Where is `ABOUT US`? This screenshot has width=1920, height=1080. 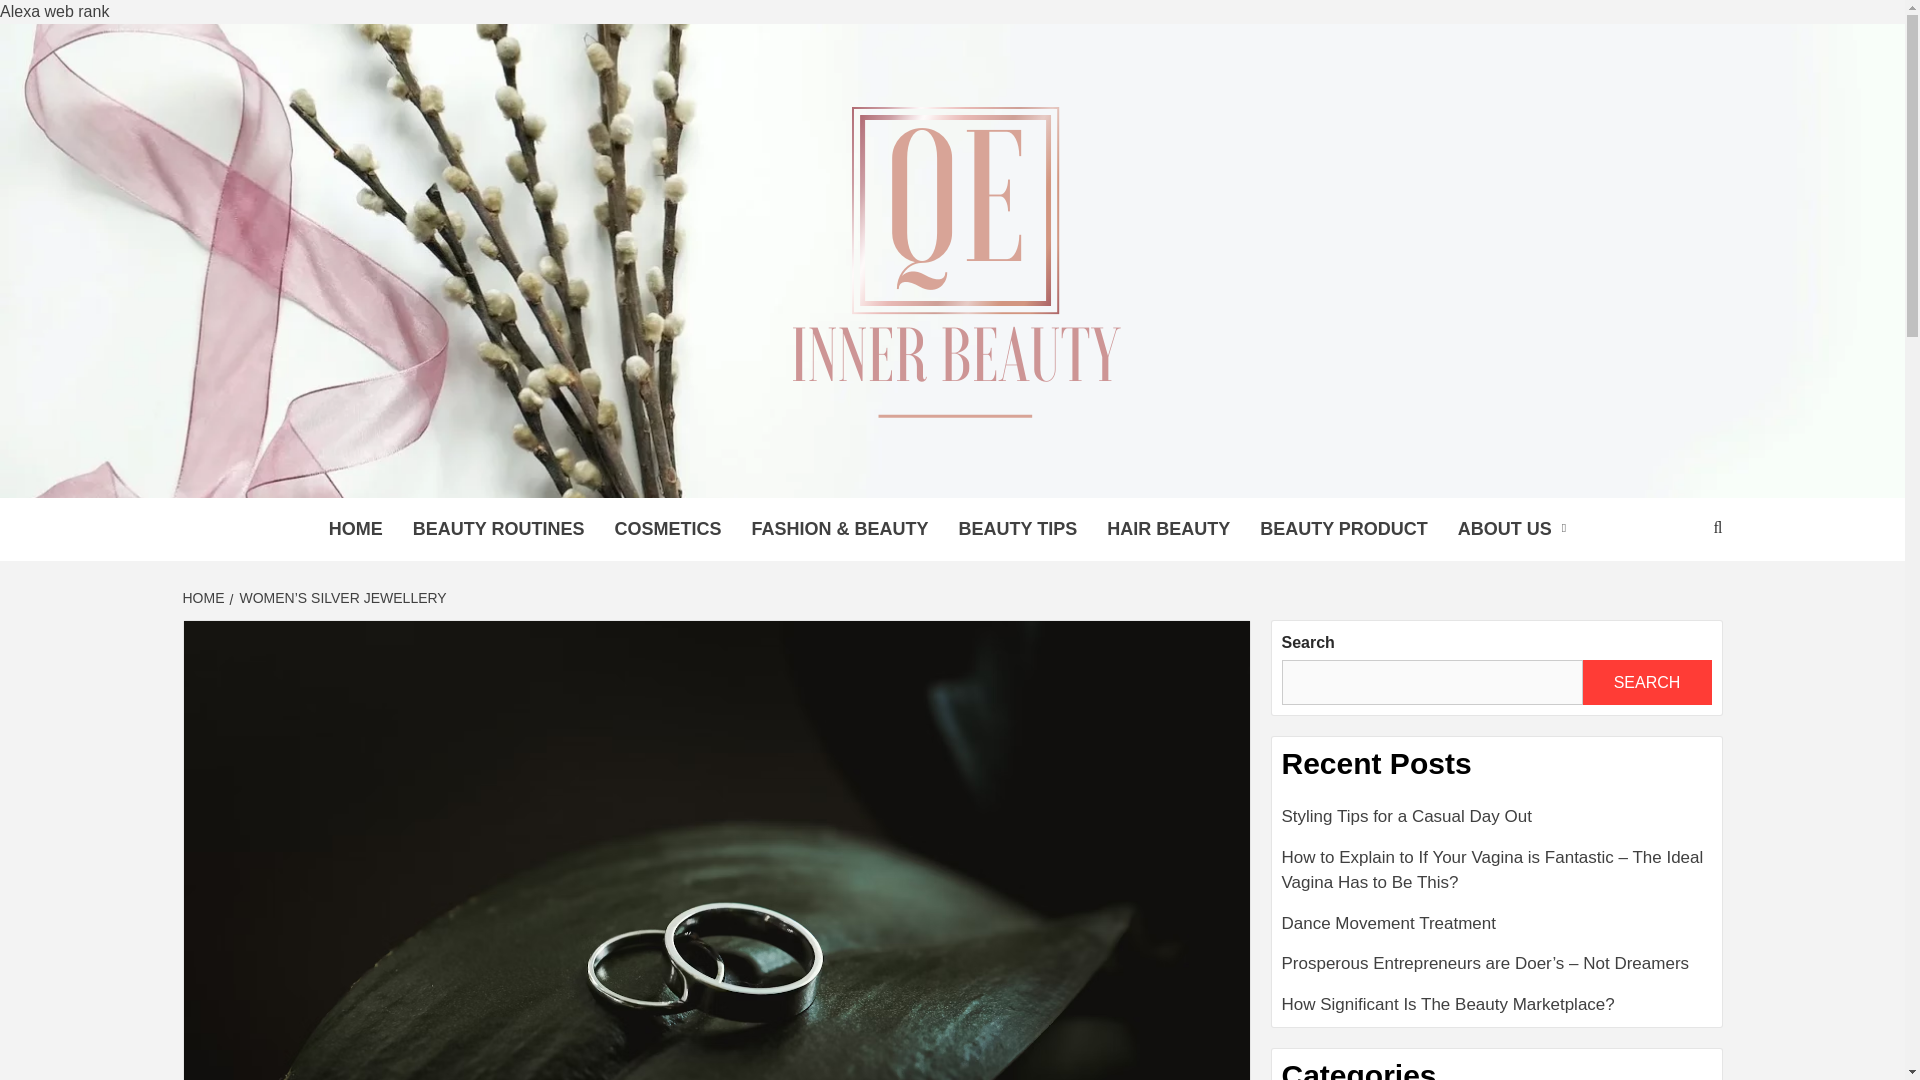 ABOUT US is located at coordinates (1517, 528).